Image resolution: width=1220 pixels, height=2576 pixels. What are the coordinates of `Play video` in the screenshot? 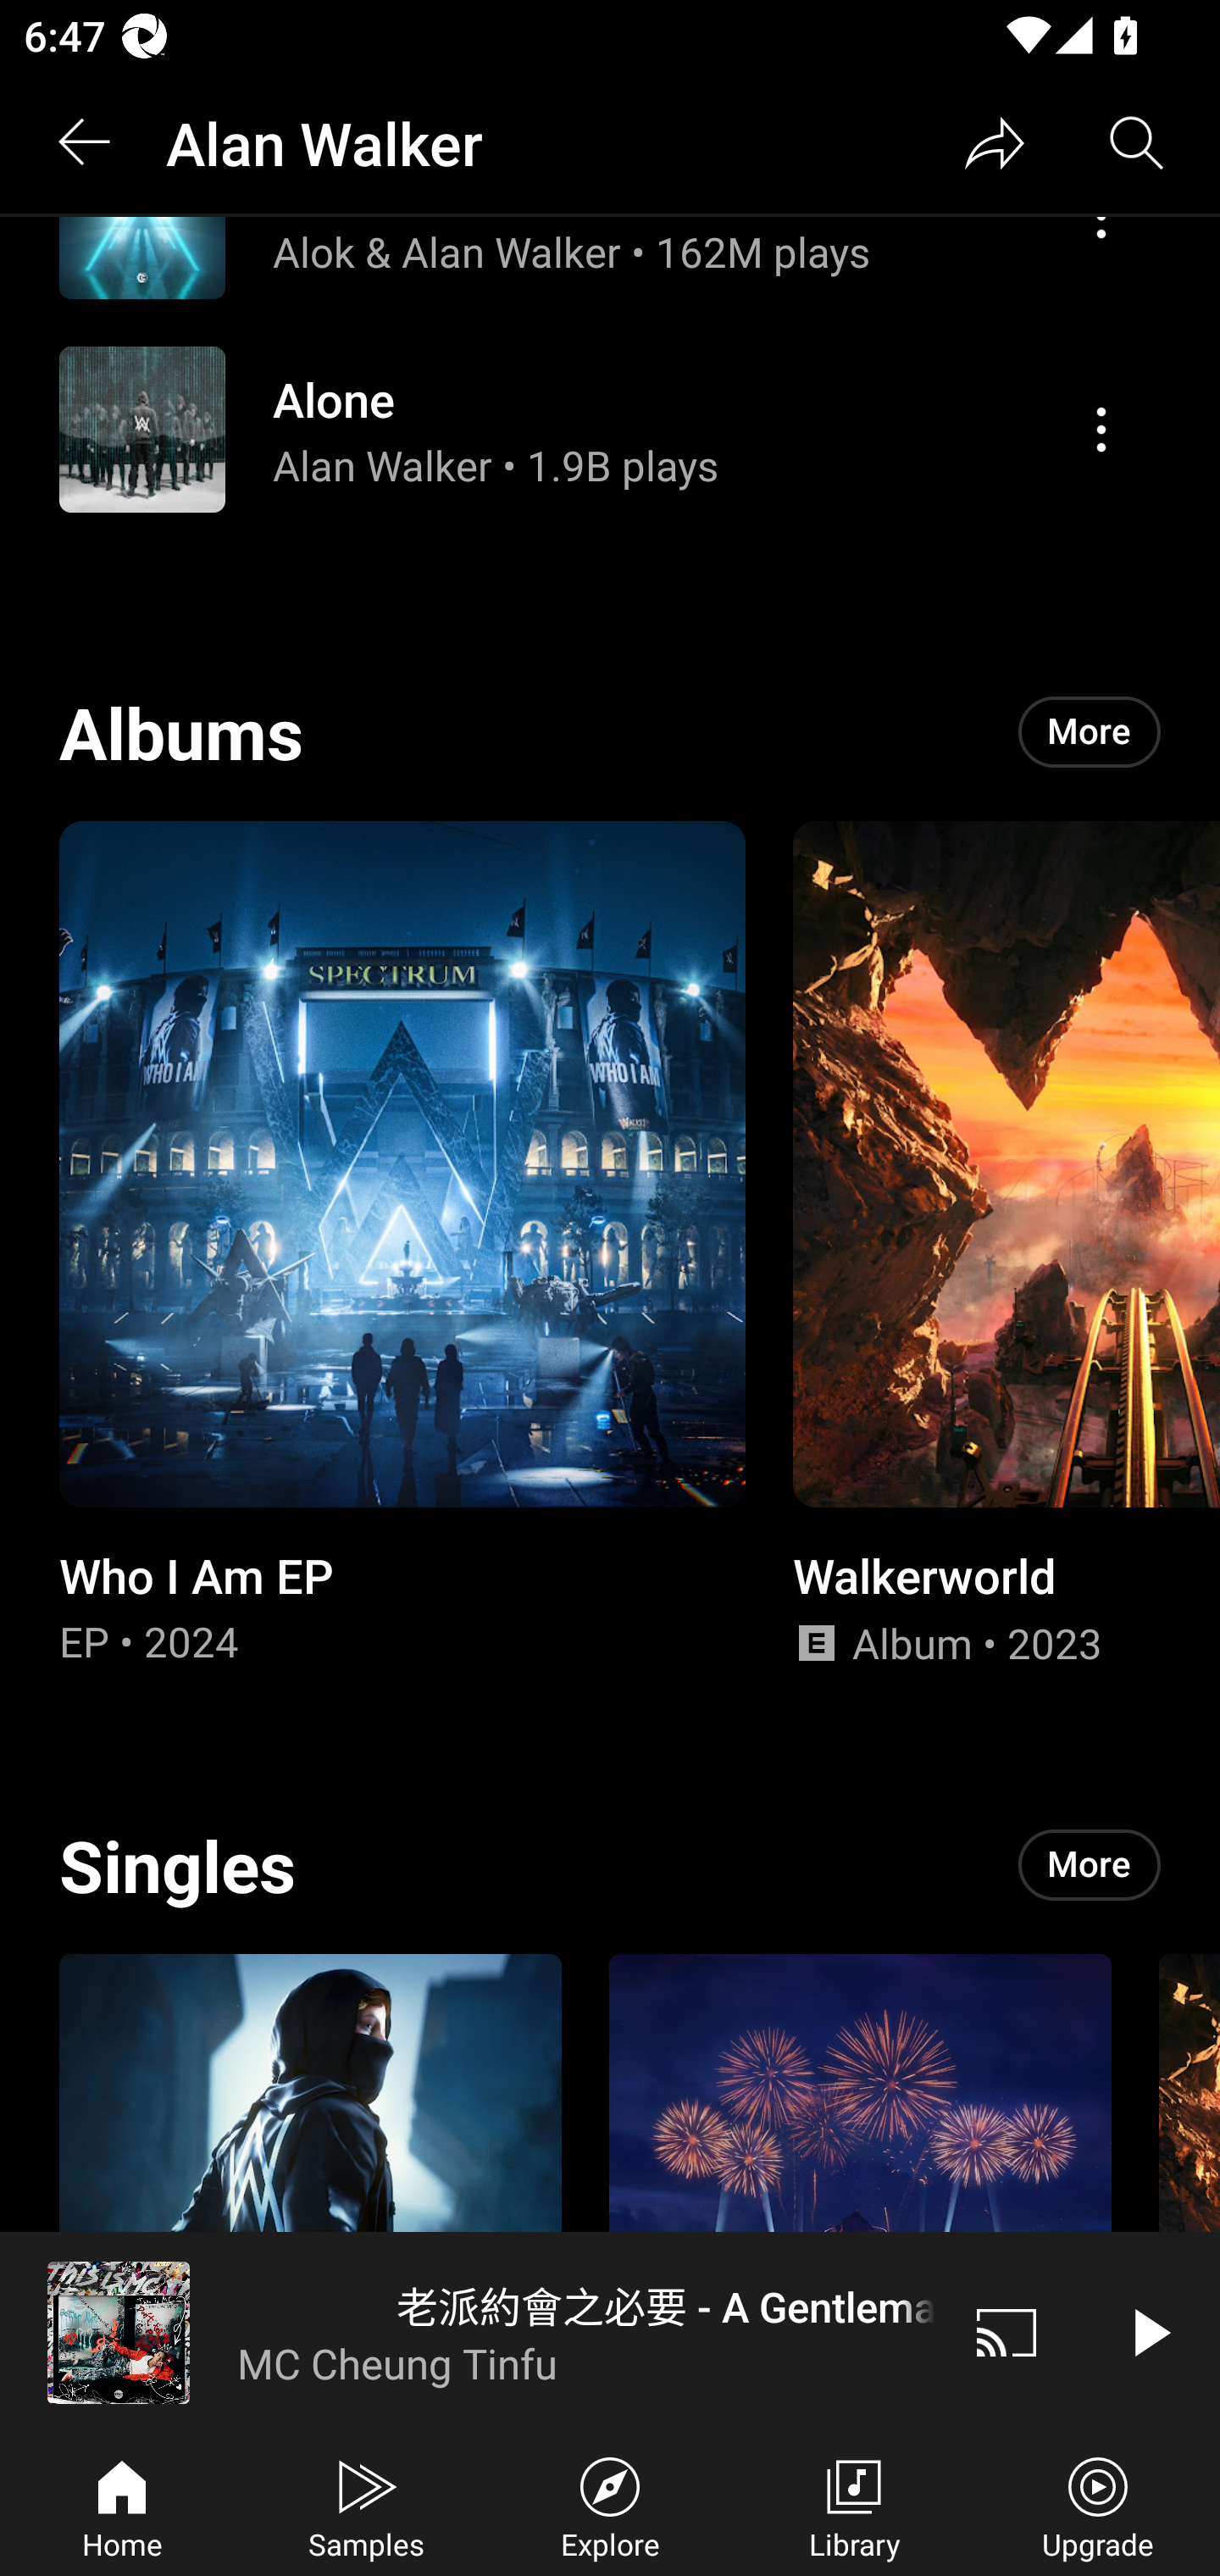 It's located at (1149, 2332).